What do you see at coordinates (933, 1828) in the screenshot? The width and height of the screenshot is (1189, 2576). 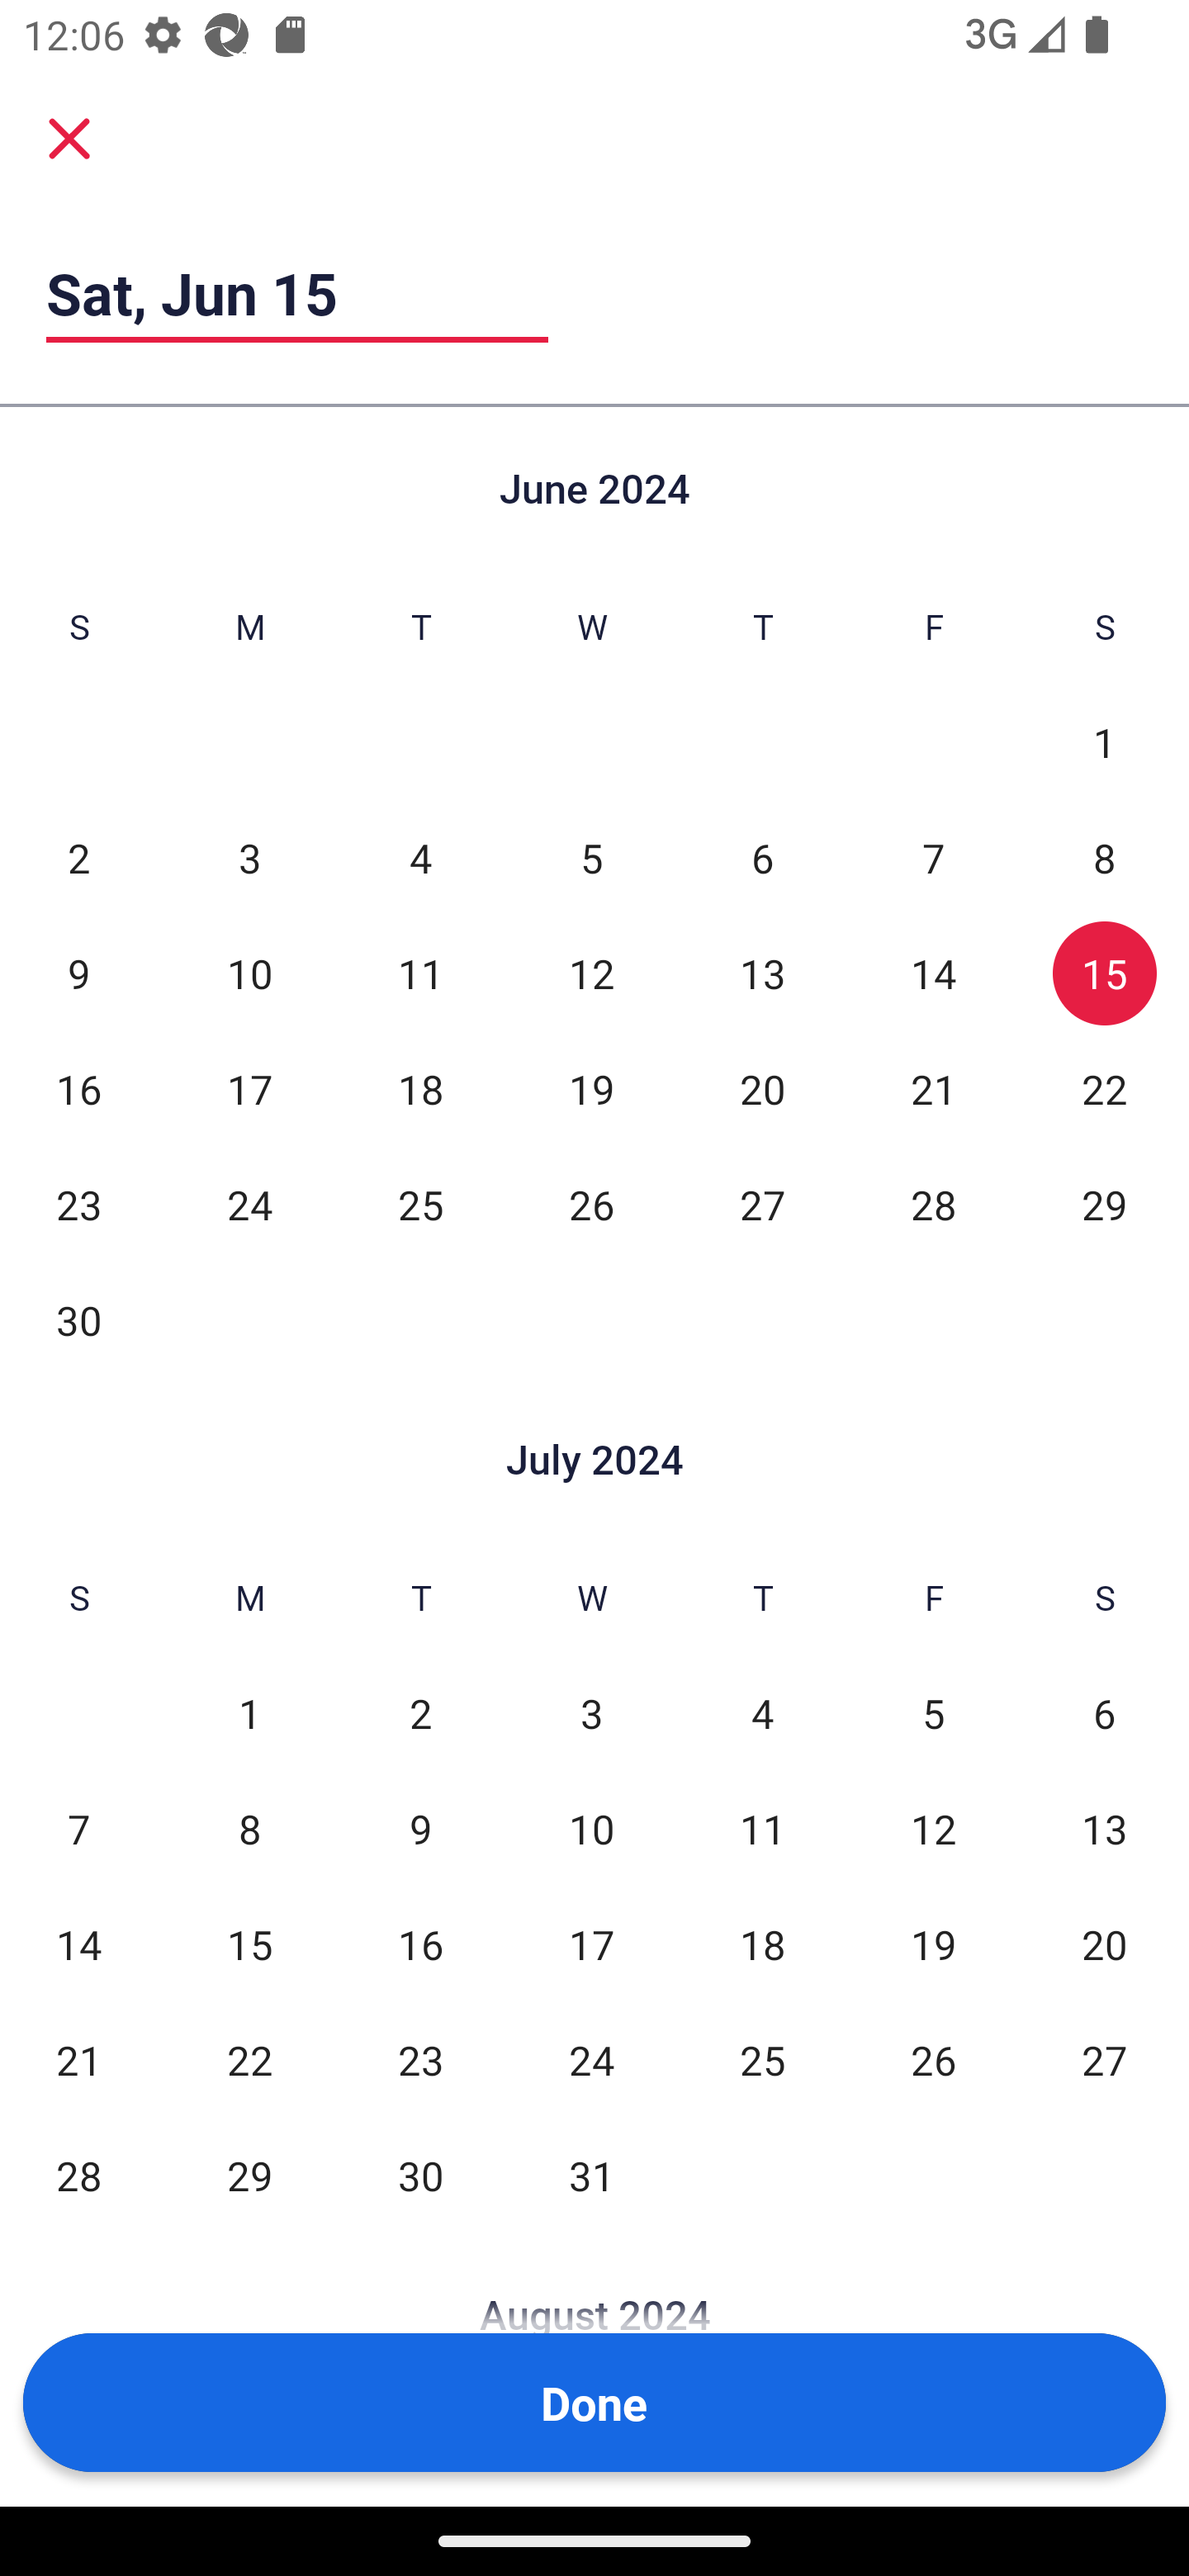 I see `12 Fri, Jul 12, Not Selected` at bounding box center [933, 1828].